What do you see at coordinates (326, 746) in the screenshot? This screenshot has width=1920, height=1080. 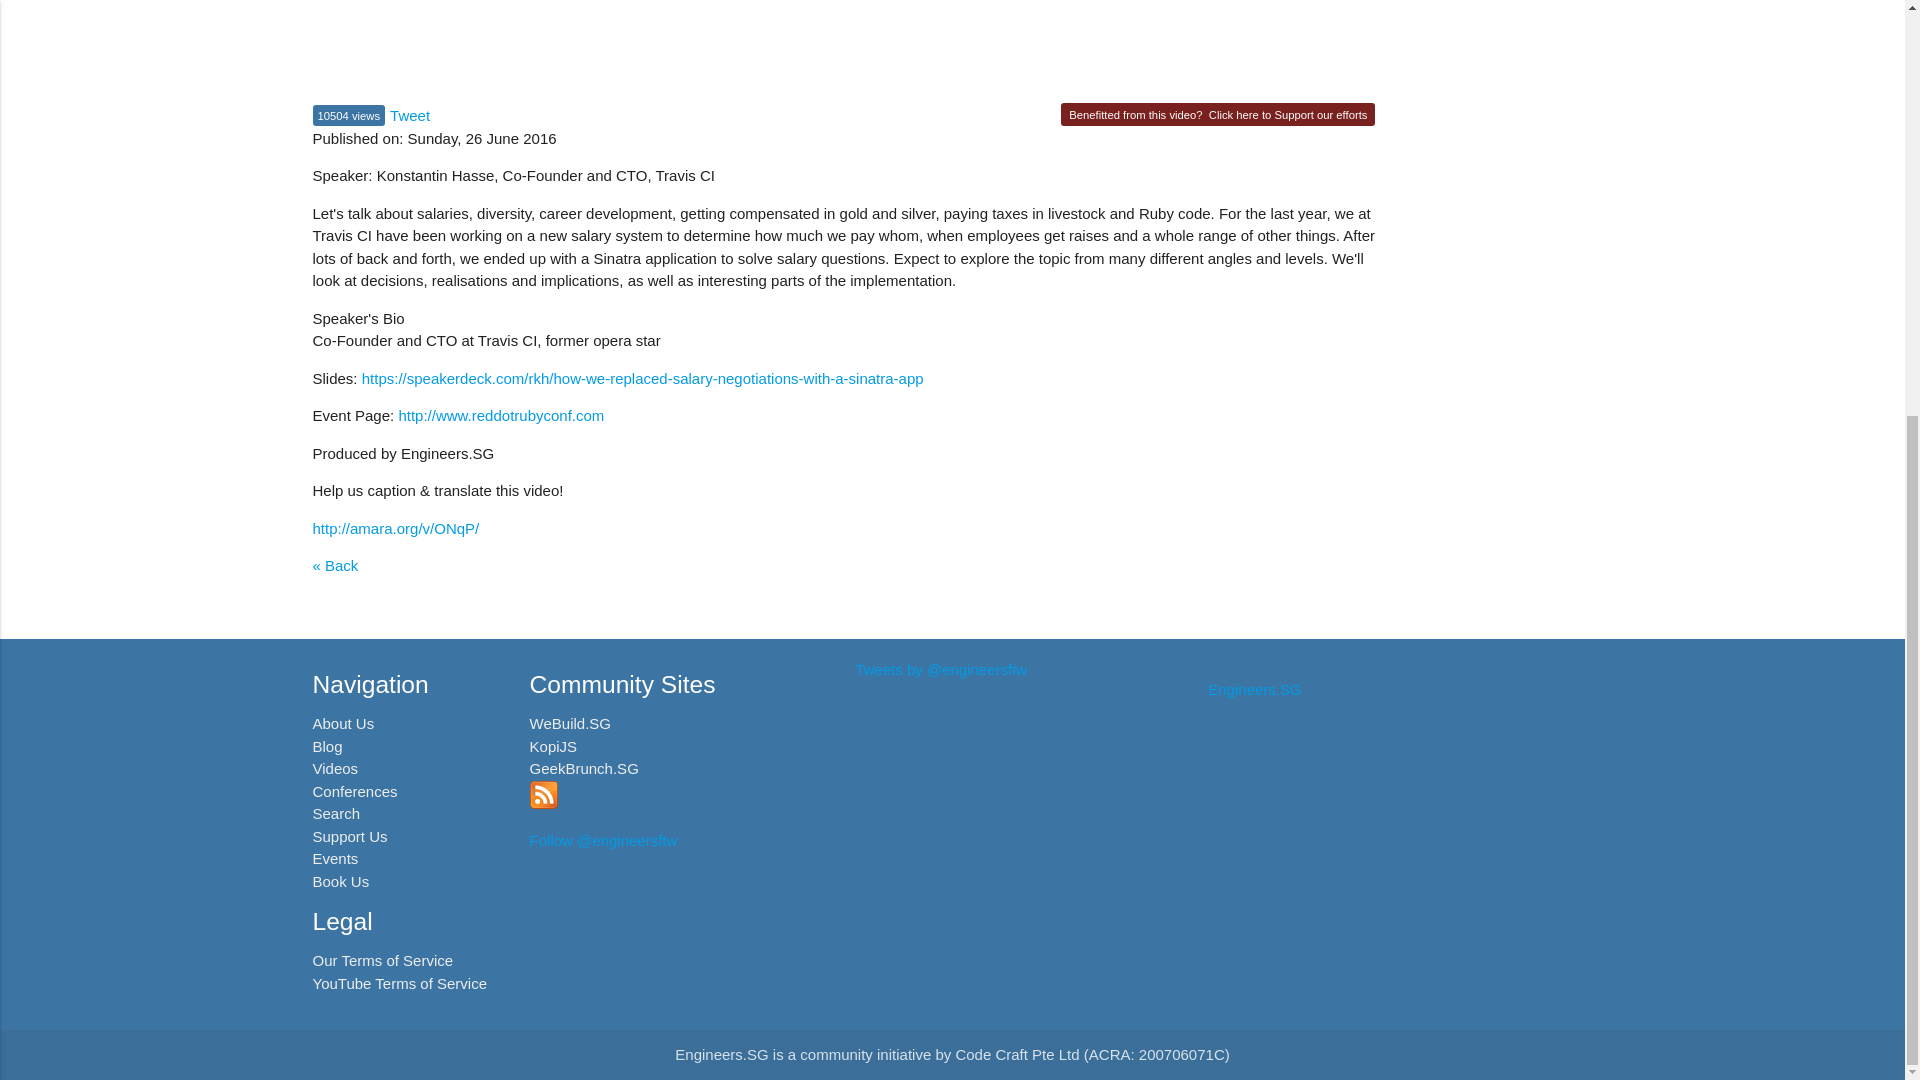 I see `Blog` at bounding box center [326, 746].